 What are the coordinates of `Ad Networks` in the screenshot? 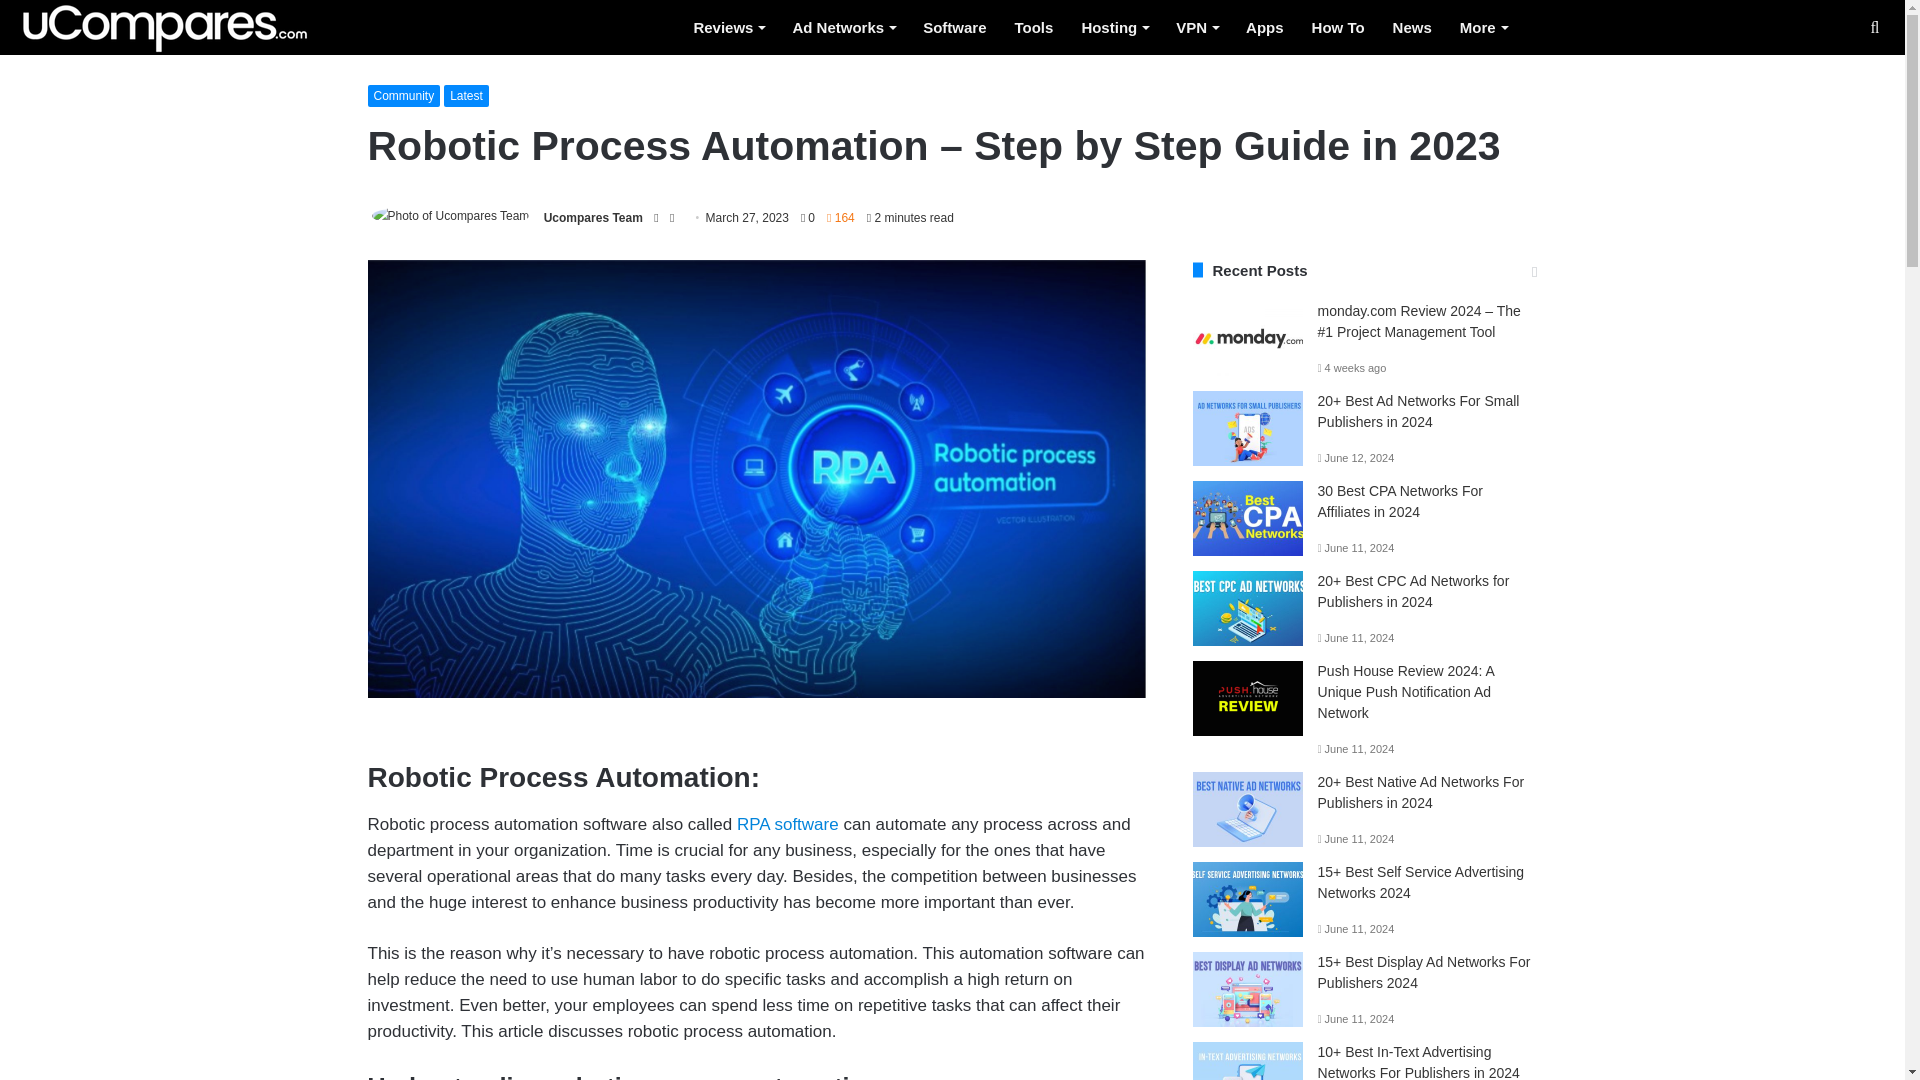 It's located at (842, 28).